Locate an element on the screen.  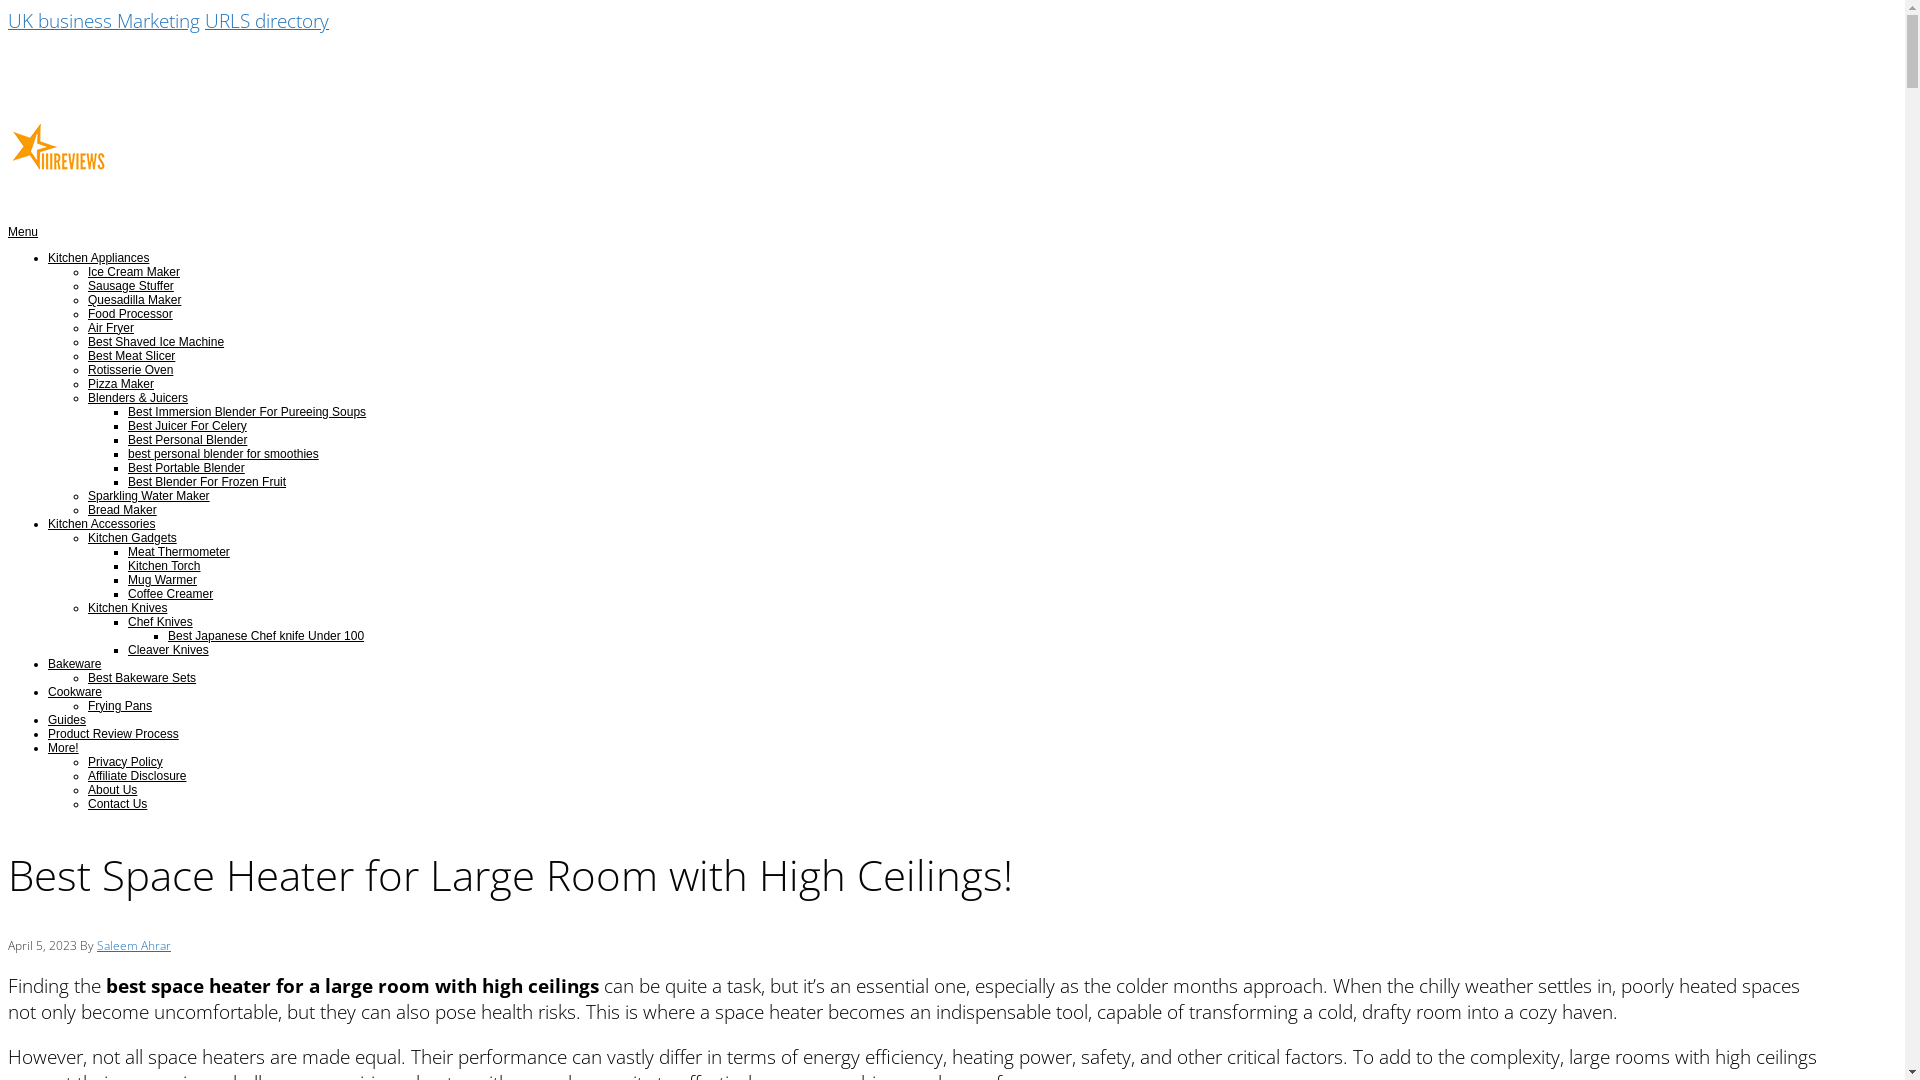
best personal blender for smoothies is located at coordinates (224, 454).